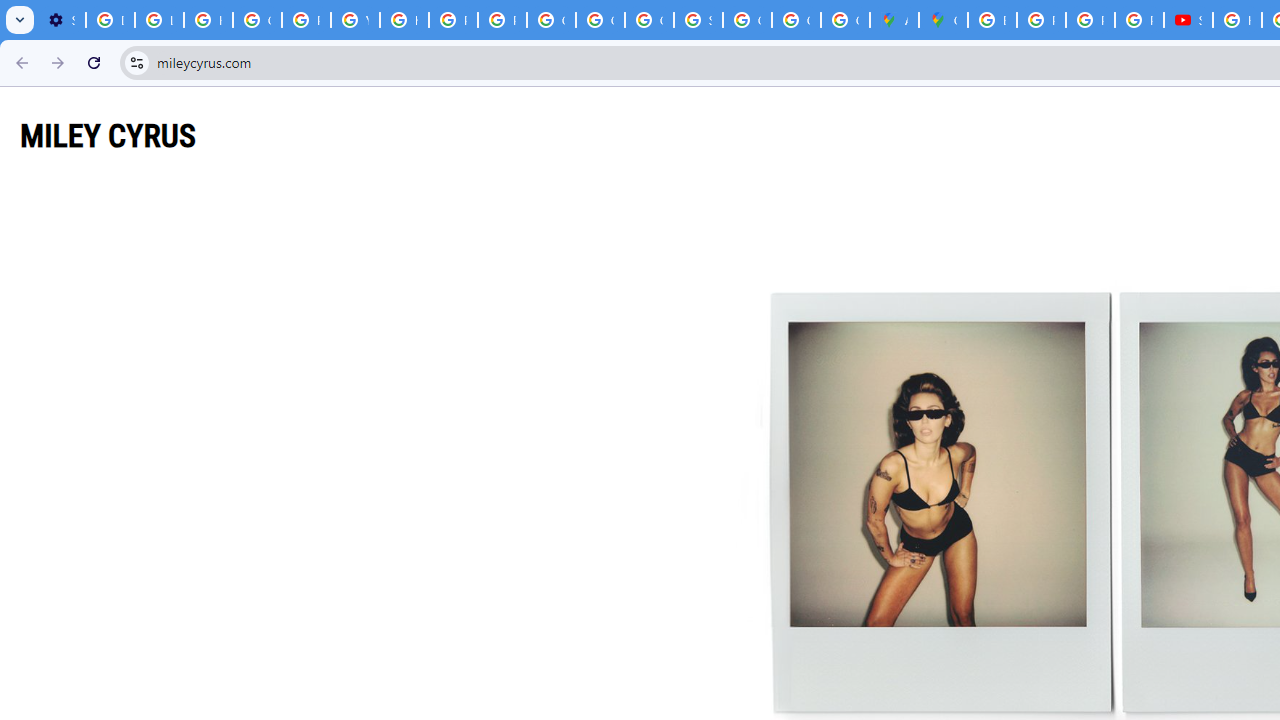  Describe the element at coordinates (108, 135) in the screenshot. I see `MILEY CYRUS` at that location.